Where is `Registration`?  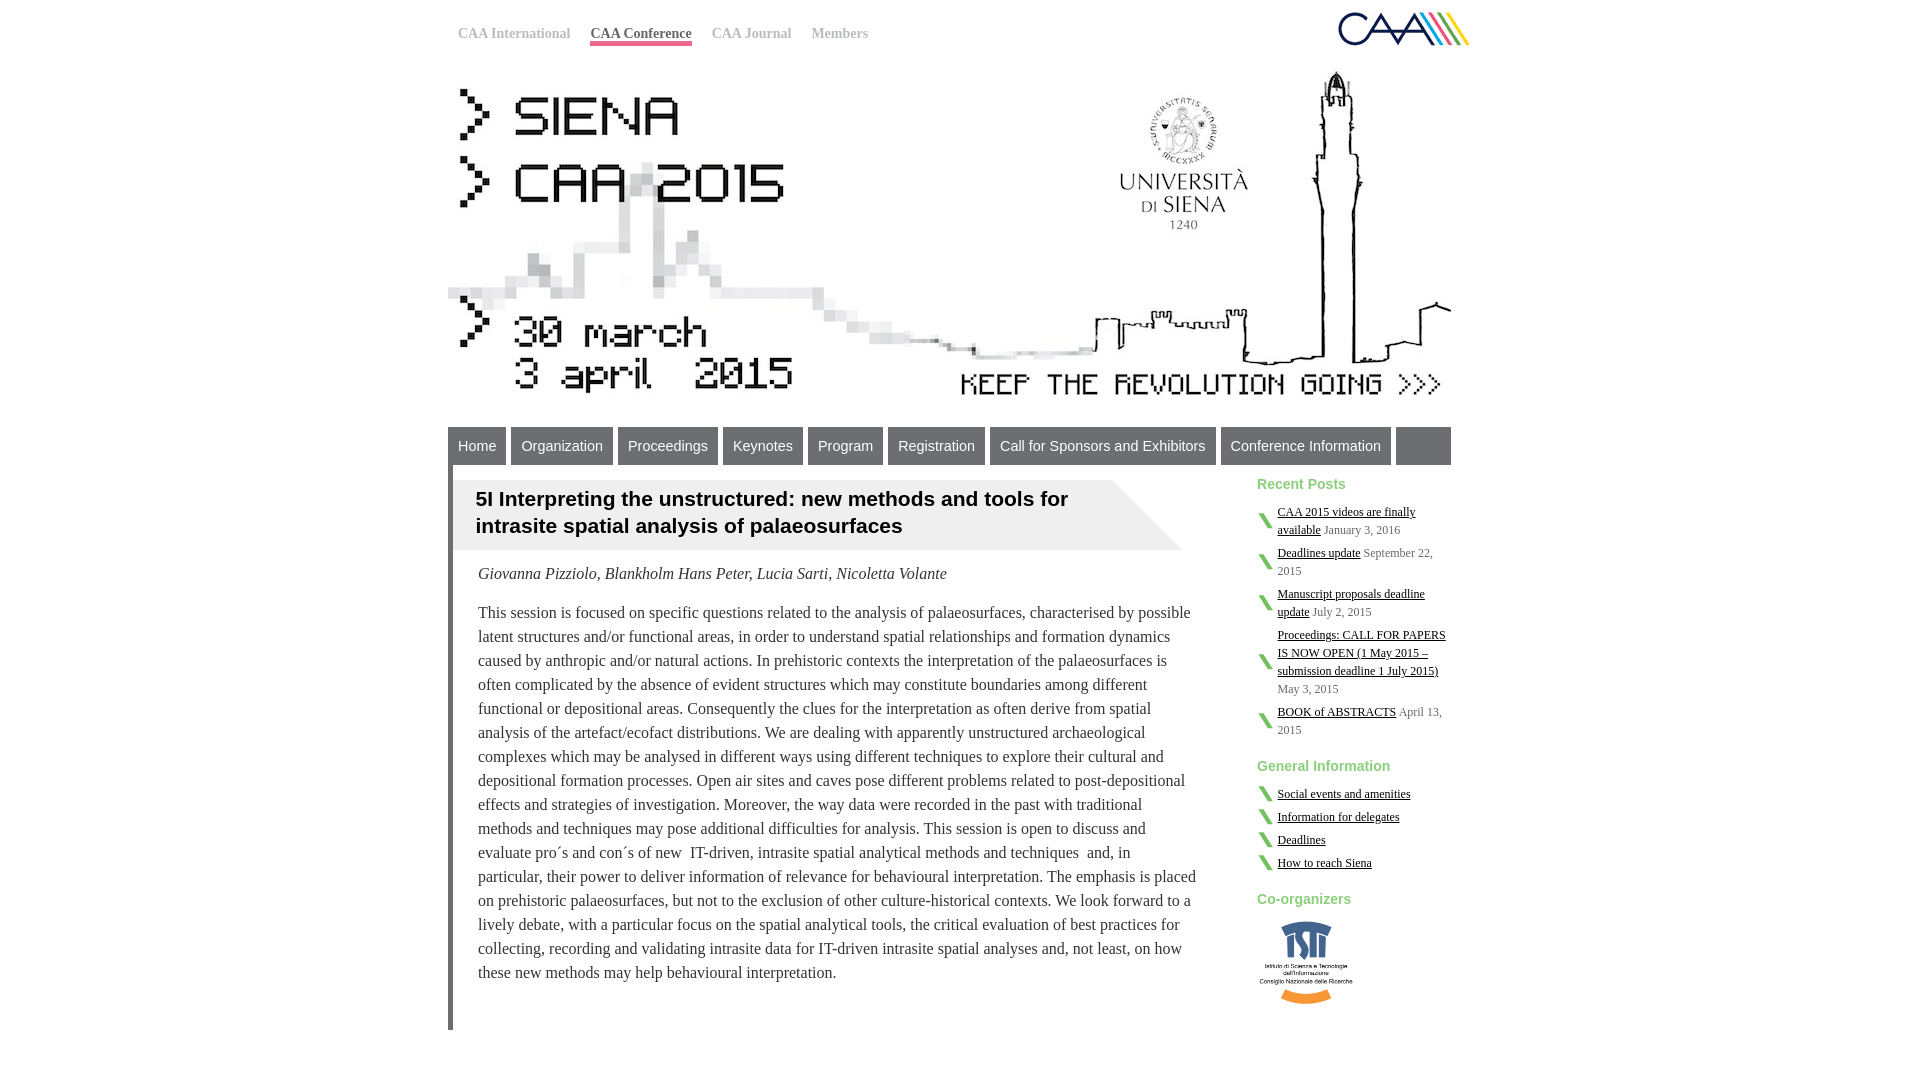
Registration is located at coordinates (936, 446).